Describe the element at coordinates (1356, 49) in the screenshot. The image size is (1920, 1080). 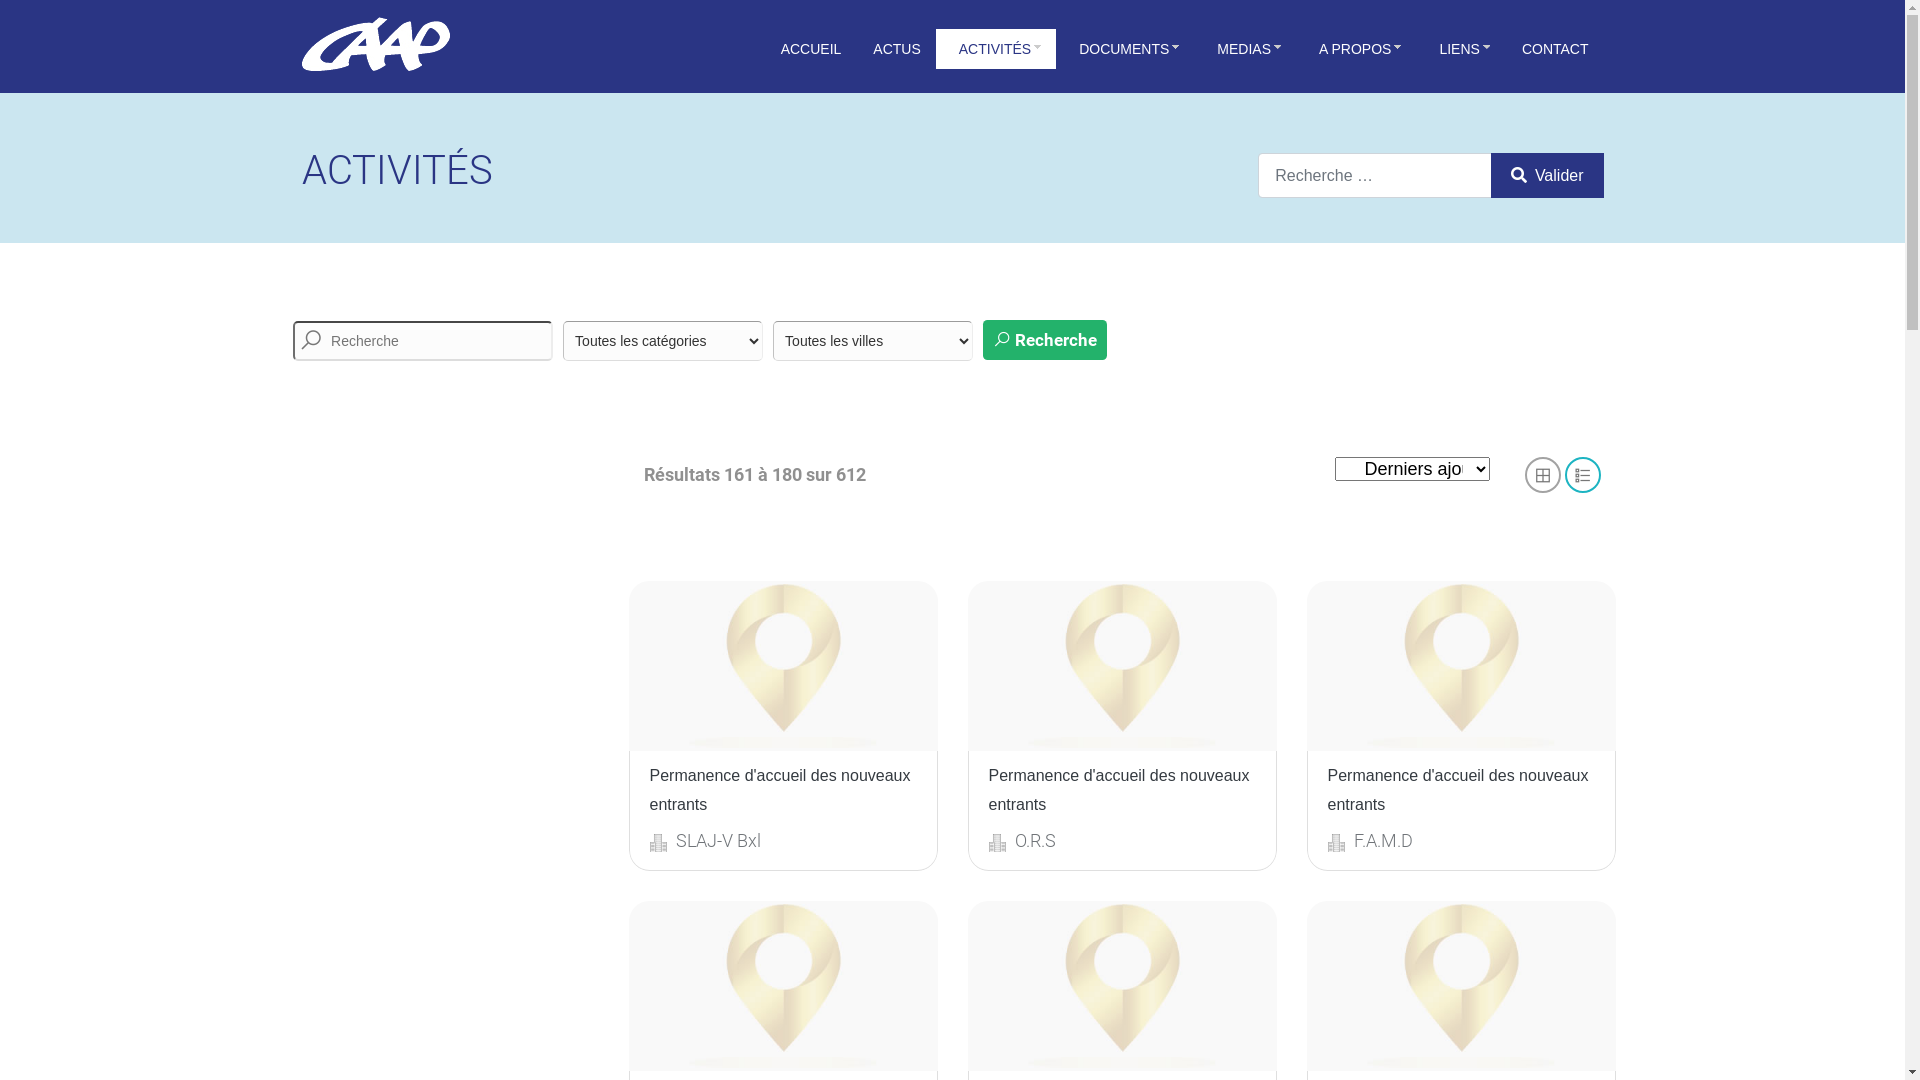
I see `A PROPOS` at that location.